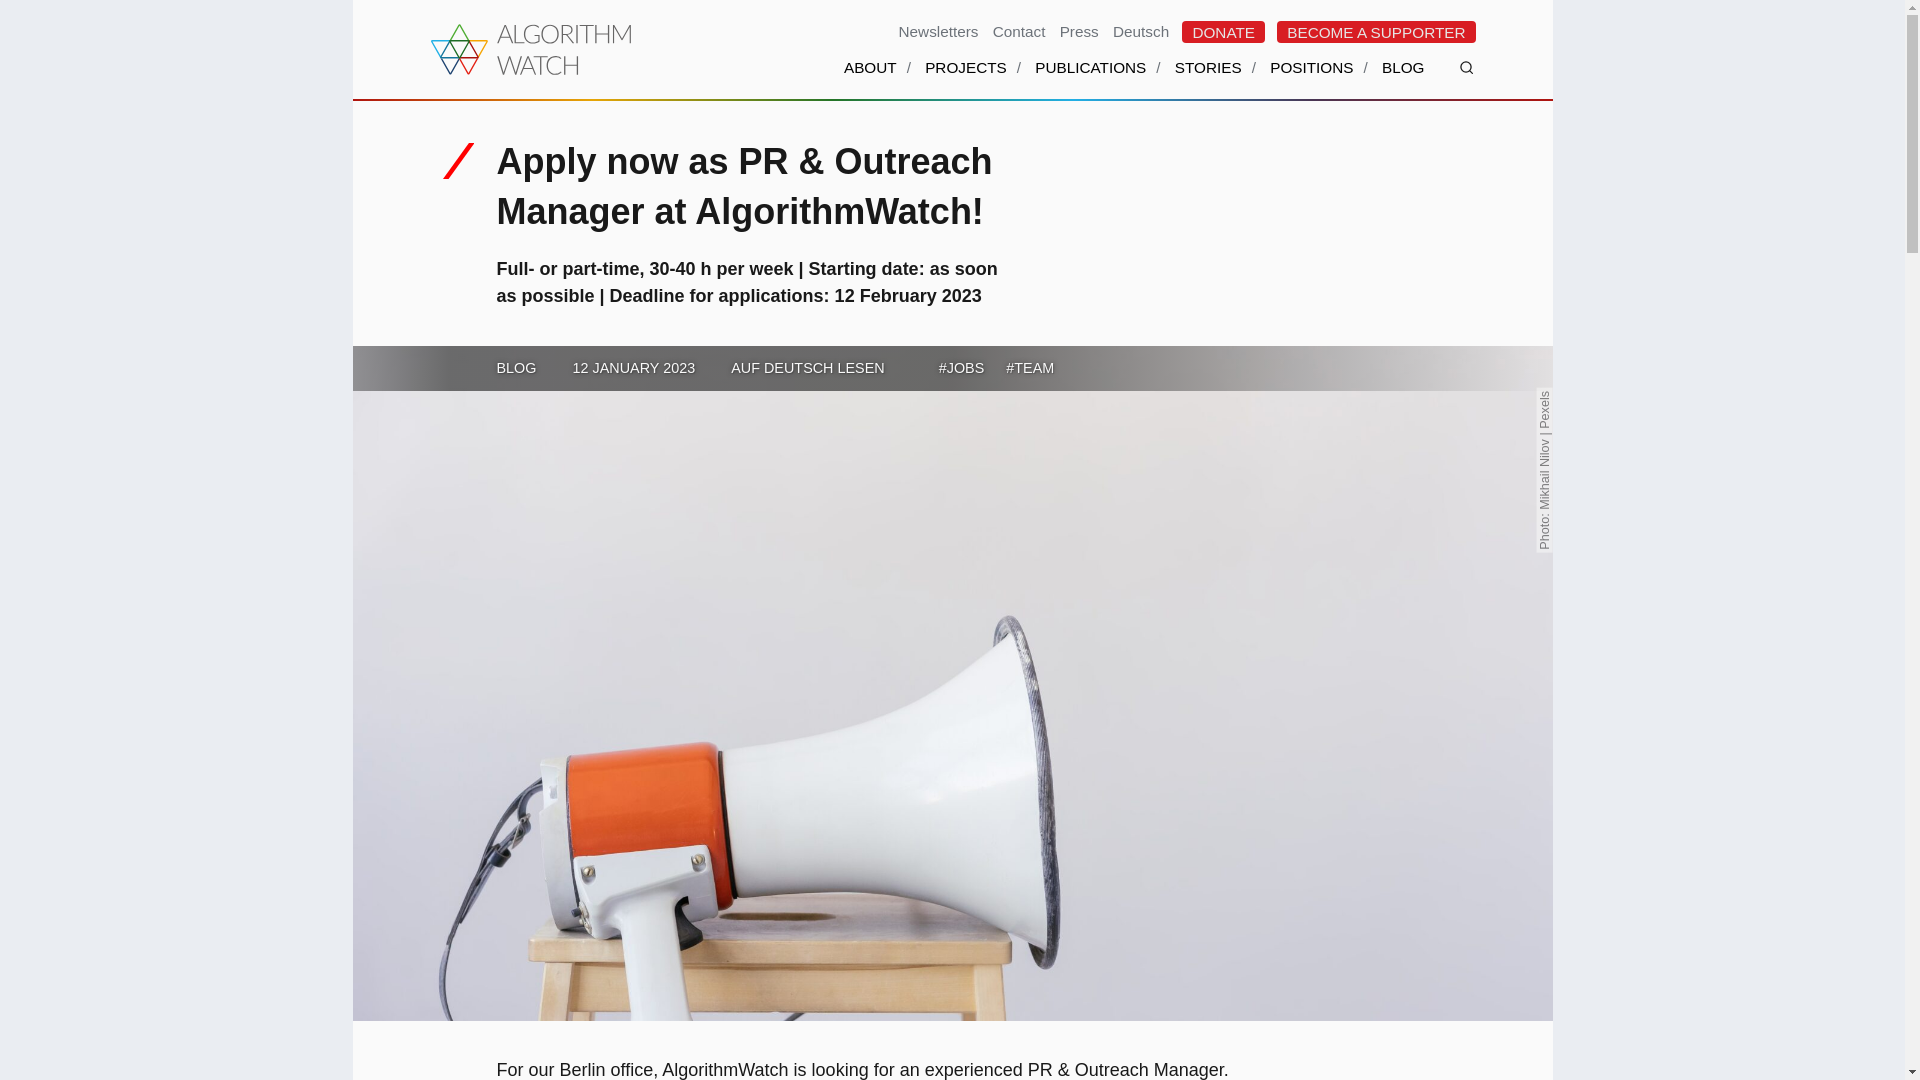  Describe the element at coordinates (808, 367) in the screenshot. I see `AUF DEUTSCH LESEN` at that location.